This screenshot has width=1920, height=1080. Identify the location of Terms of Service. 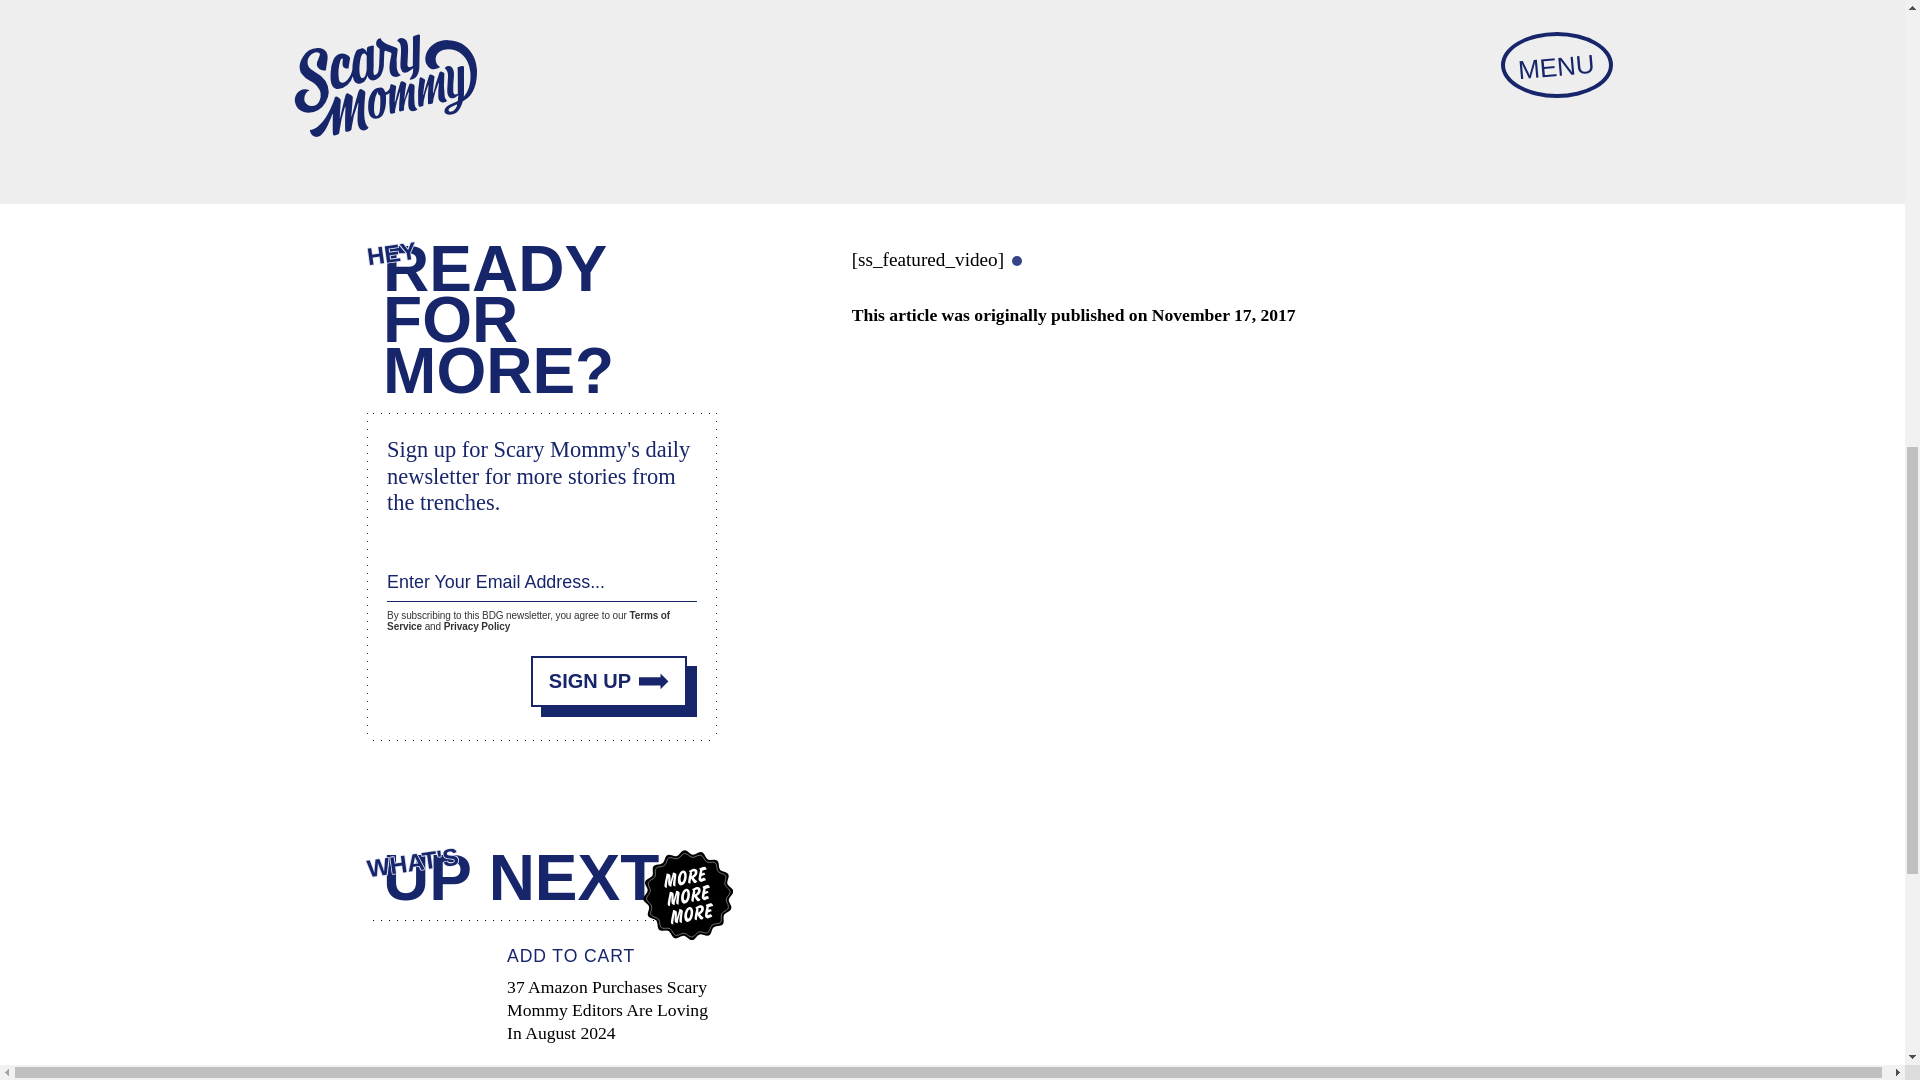
(528, 611).